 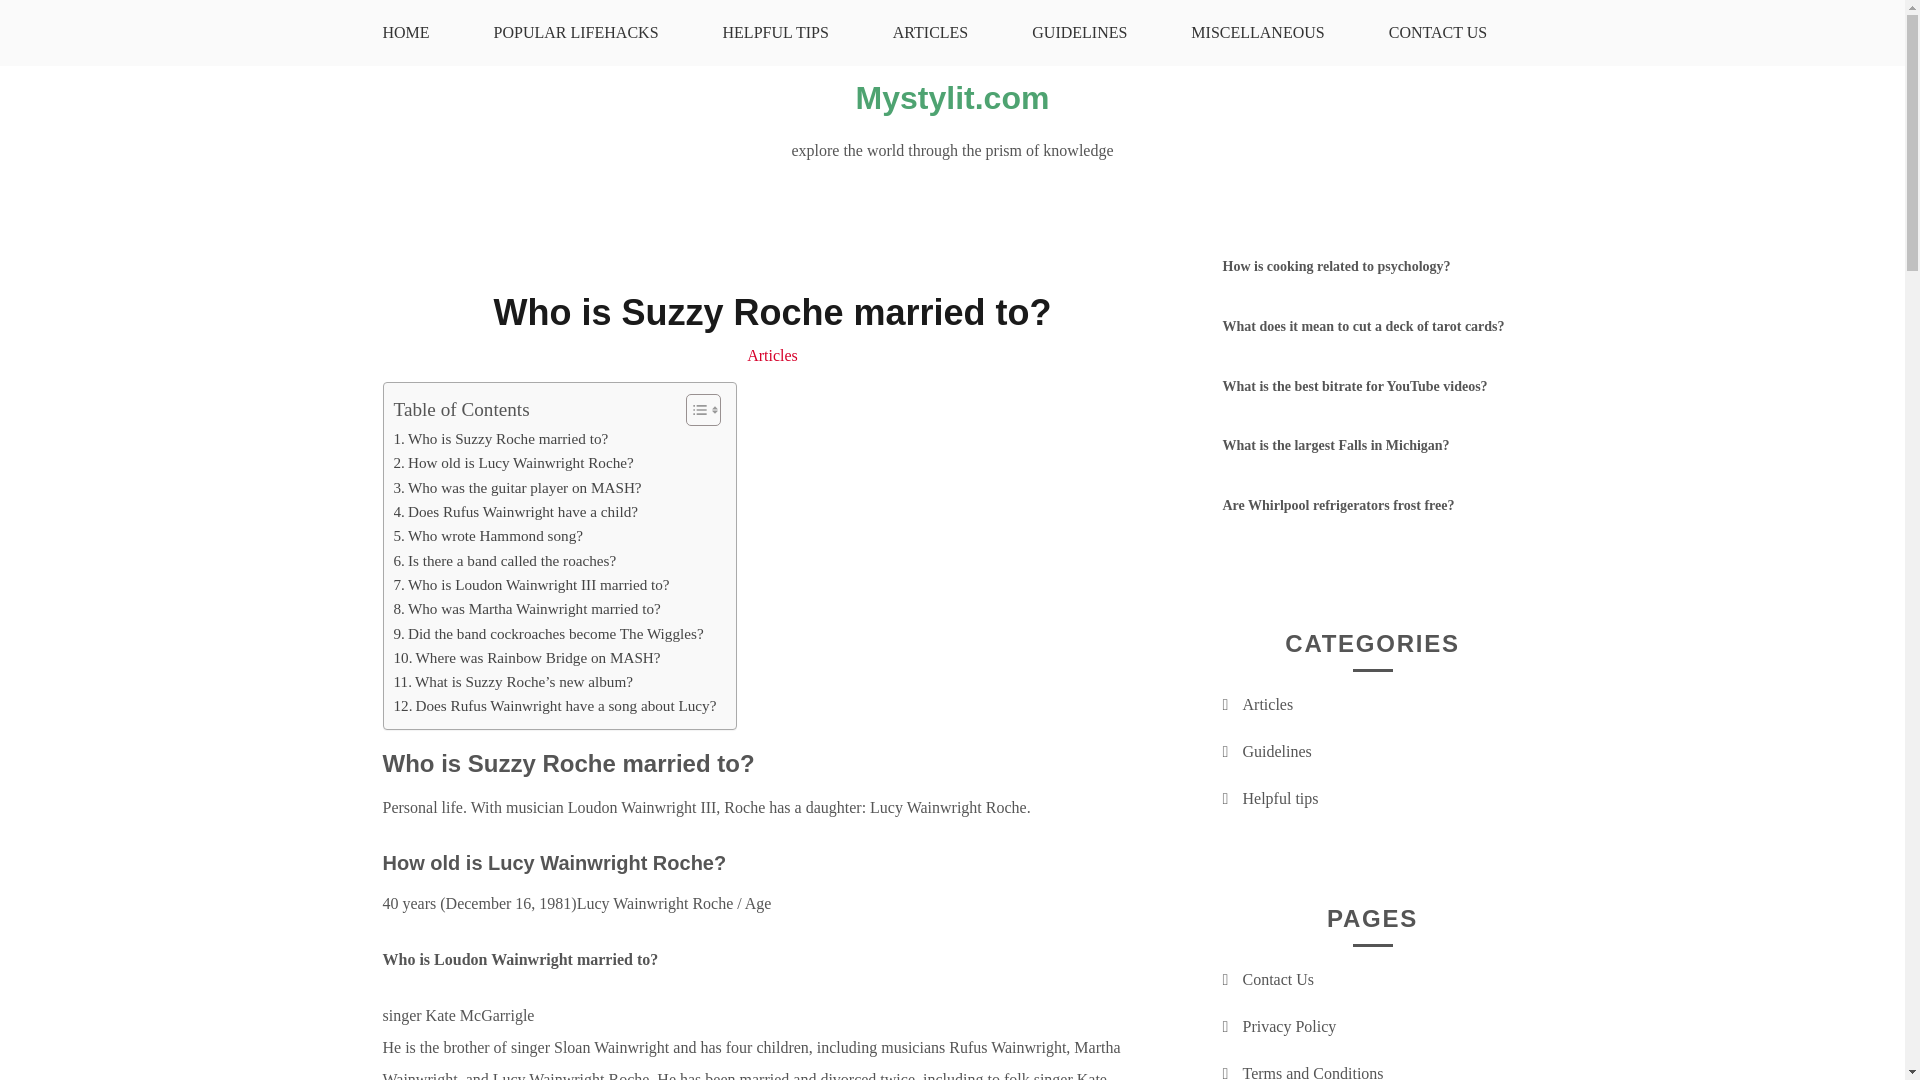 What do you see at coordinates (776, 32) in the screenshot?
I see `HELPFUL TIPS` at bounding box center [776, 32].